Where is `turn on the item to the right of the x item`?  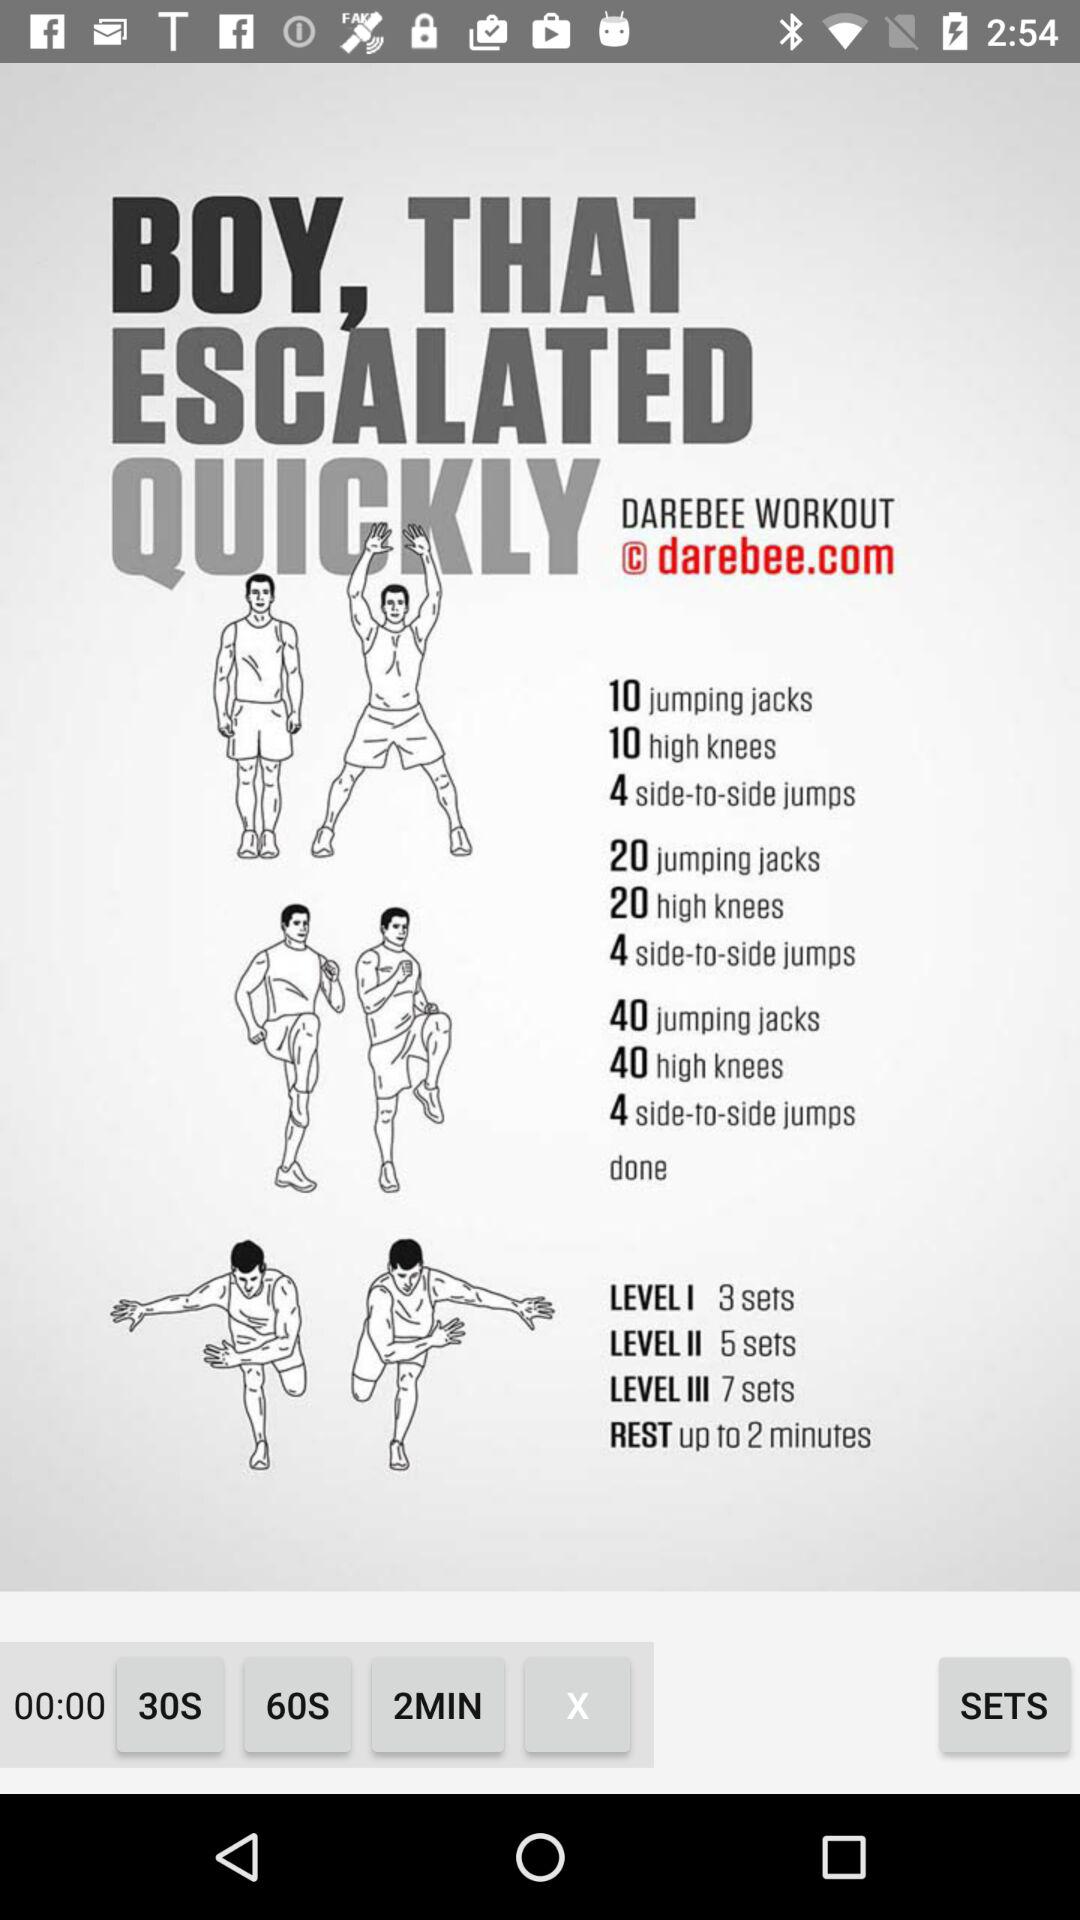
turn on the item to the right of the x item is located at coordinates (1004, 1704).